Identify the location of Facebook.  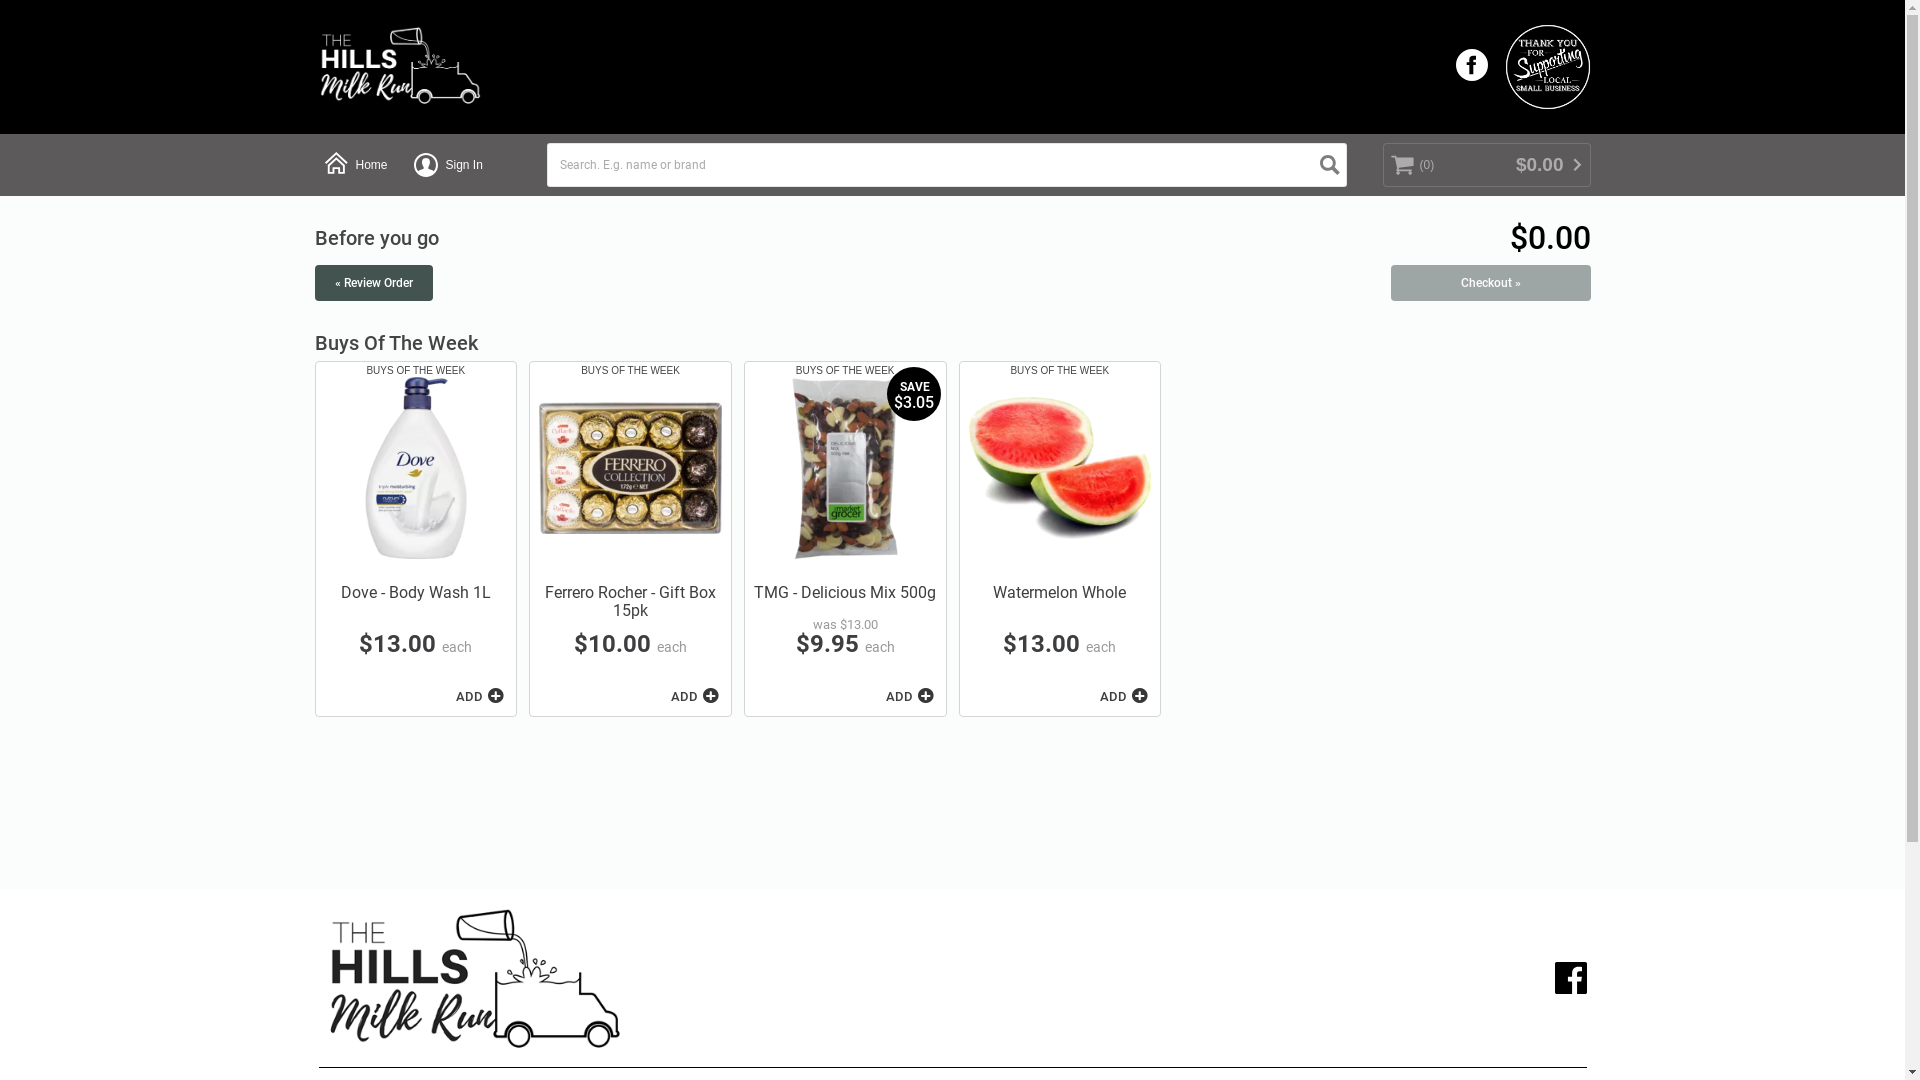
(1570, 978).